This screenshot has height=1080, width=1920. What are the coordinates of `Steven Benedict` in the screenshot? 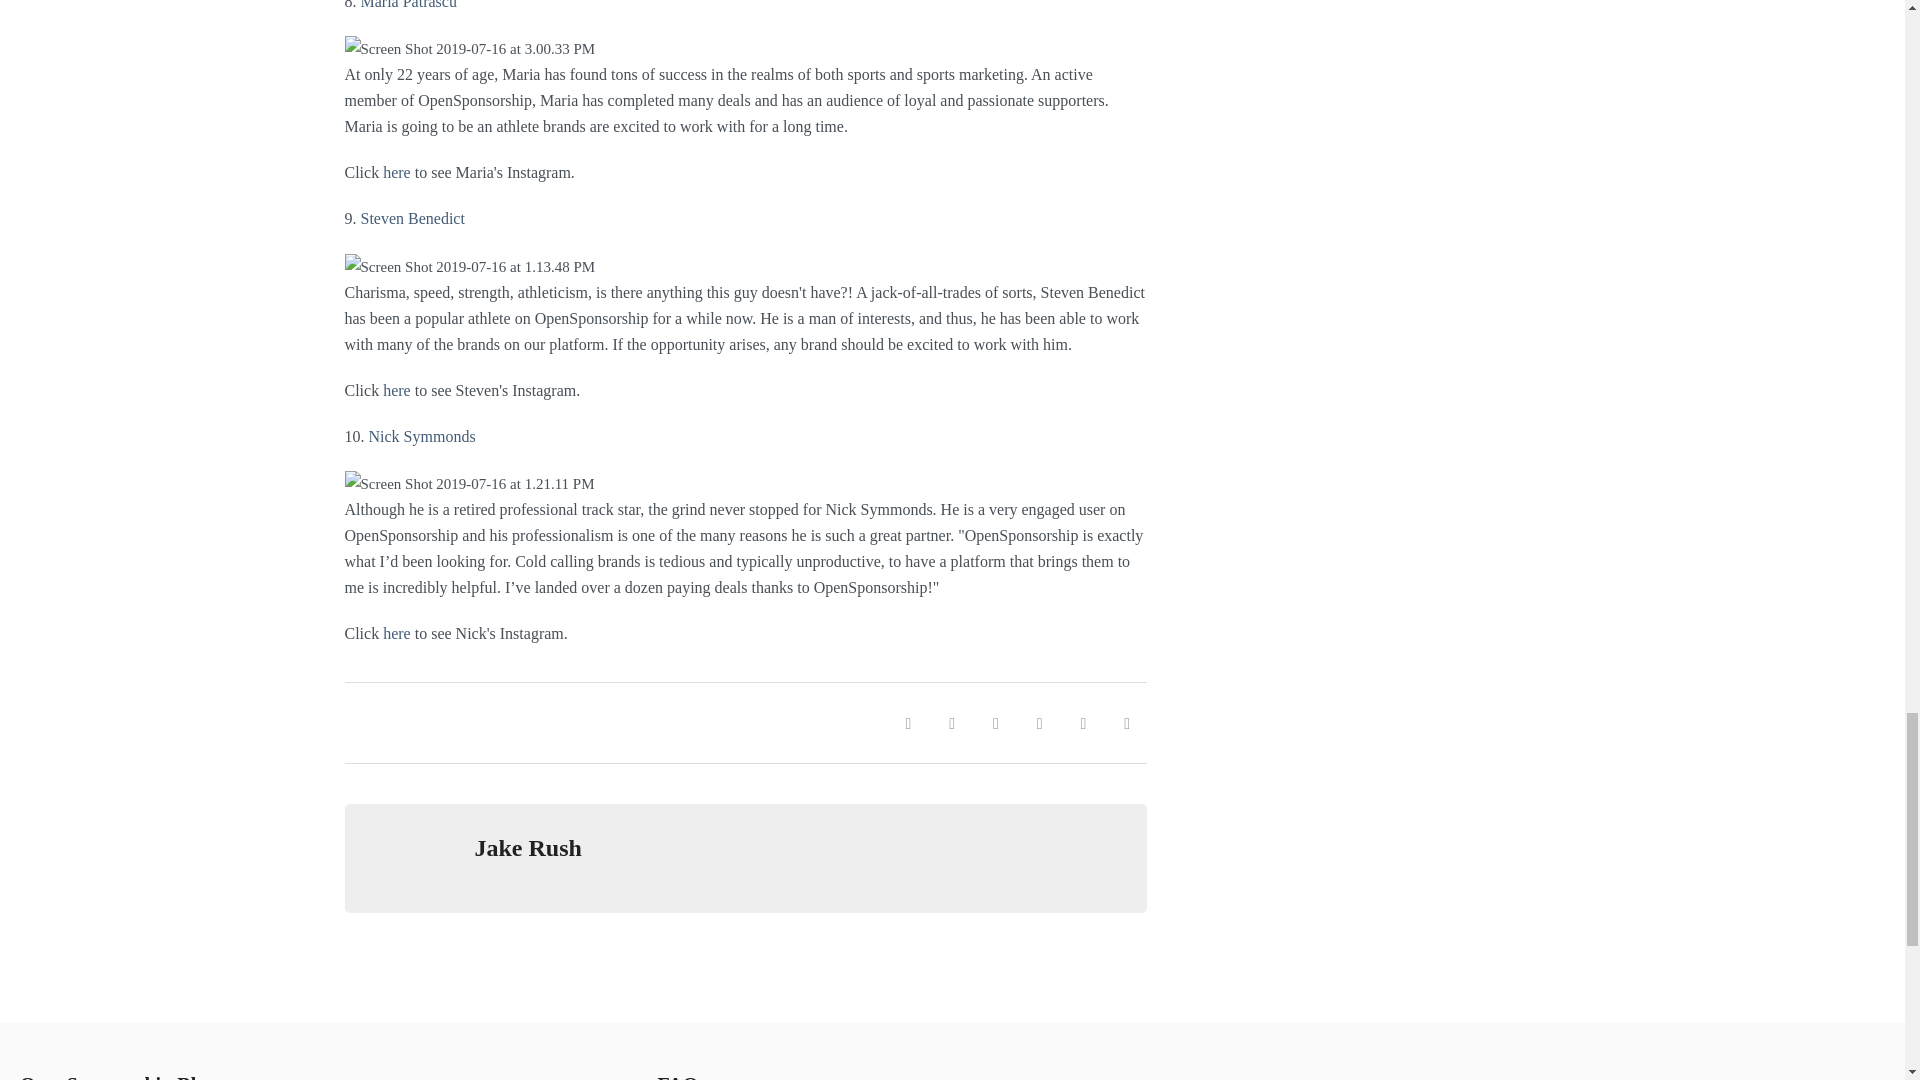 It's located at (412, 218).